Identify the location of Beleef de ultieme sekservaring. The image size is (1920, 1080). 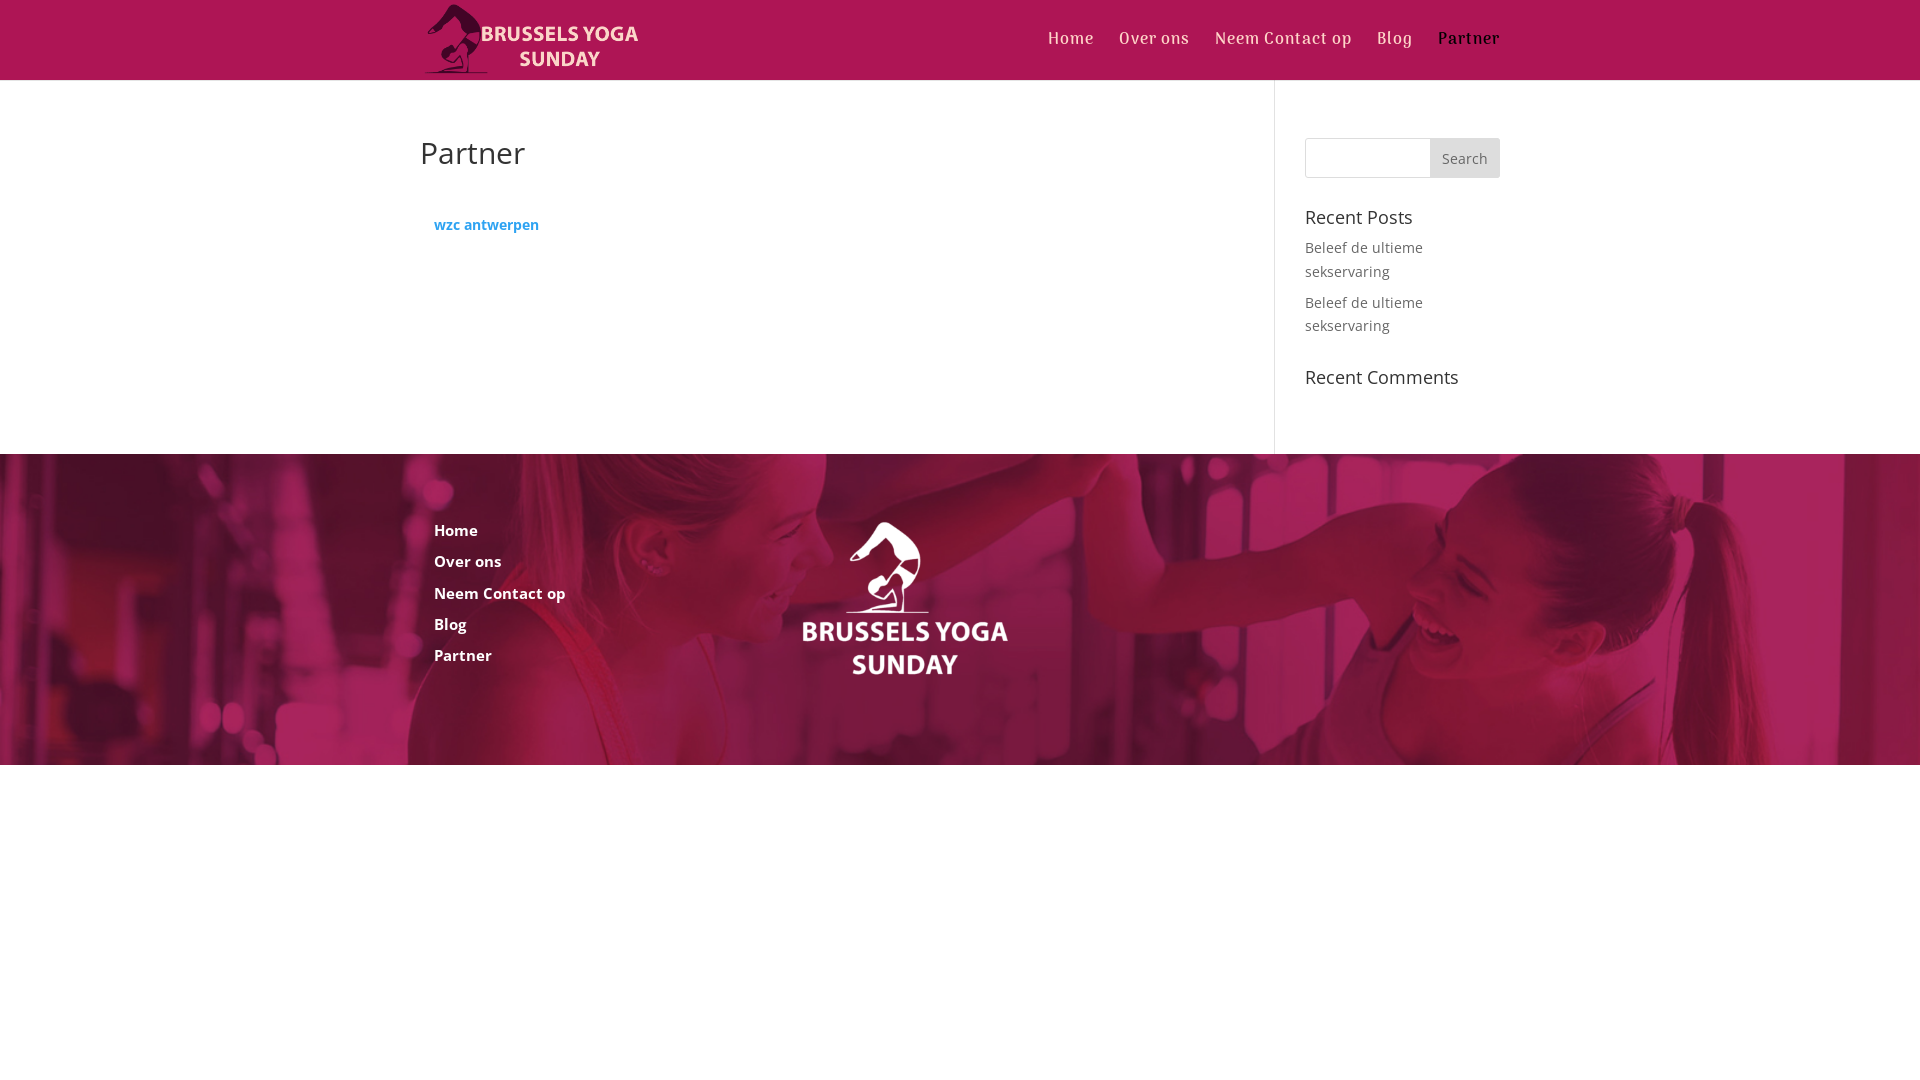
(1364, 314).